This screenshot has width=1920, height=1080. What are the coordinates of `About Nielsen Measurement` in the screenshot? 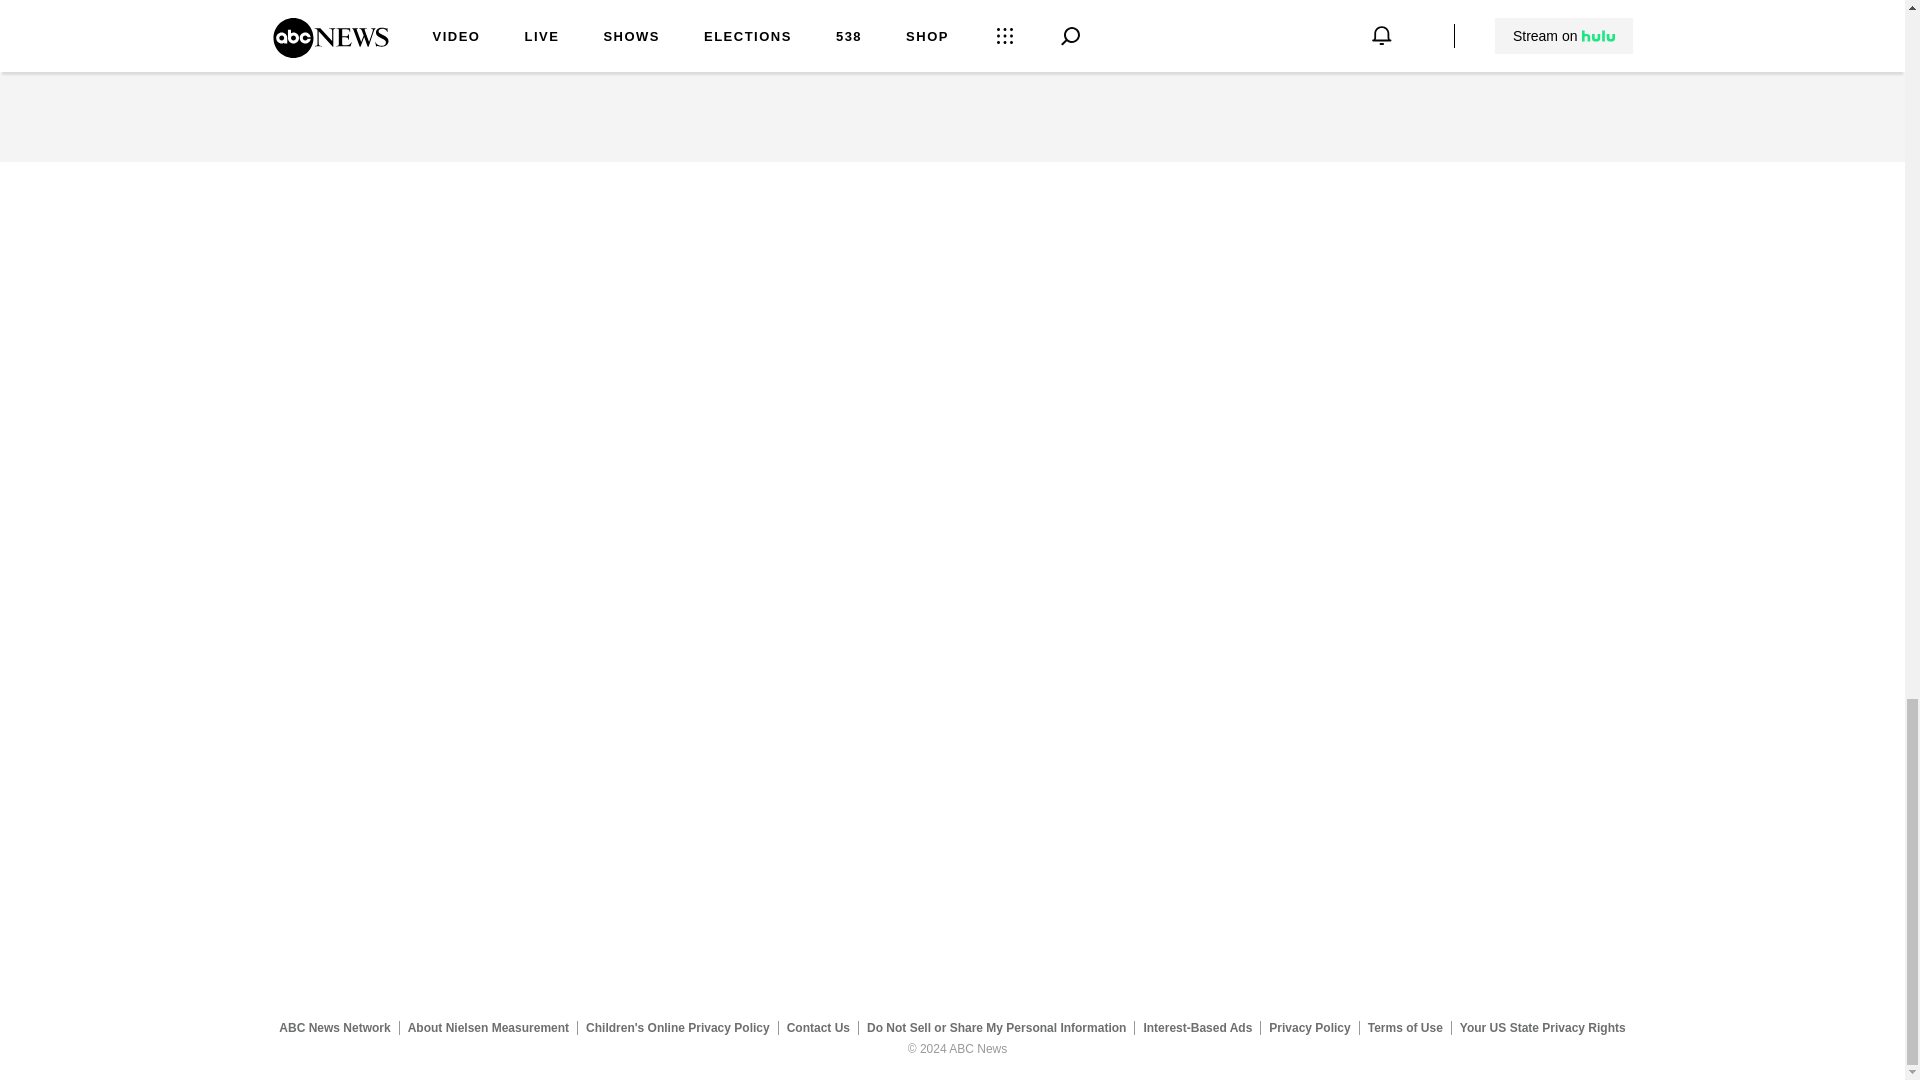 It's located at (488, 1027).